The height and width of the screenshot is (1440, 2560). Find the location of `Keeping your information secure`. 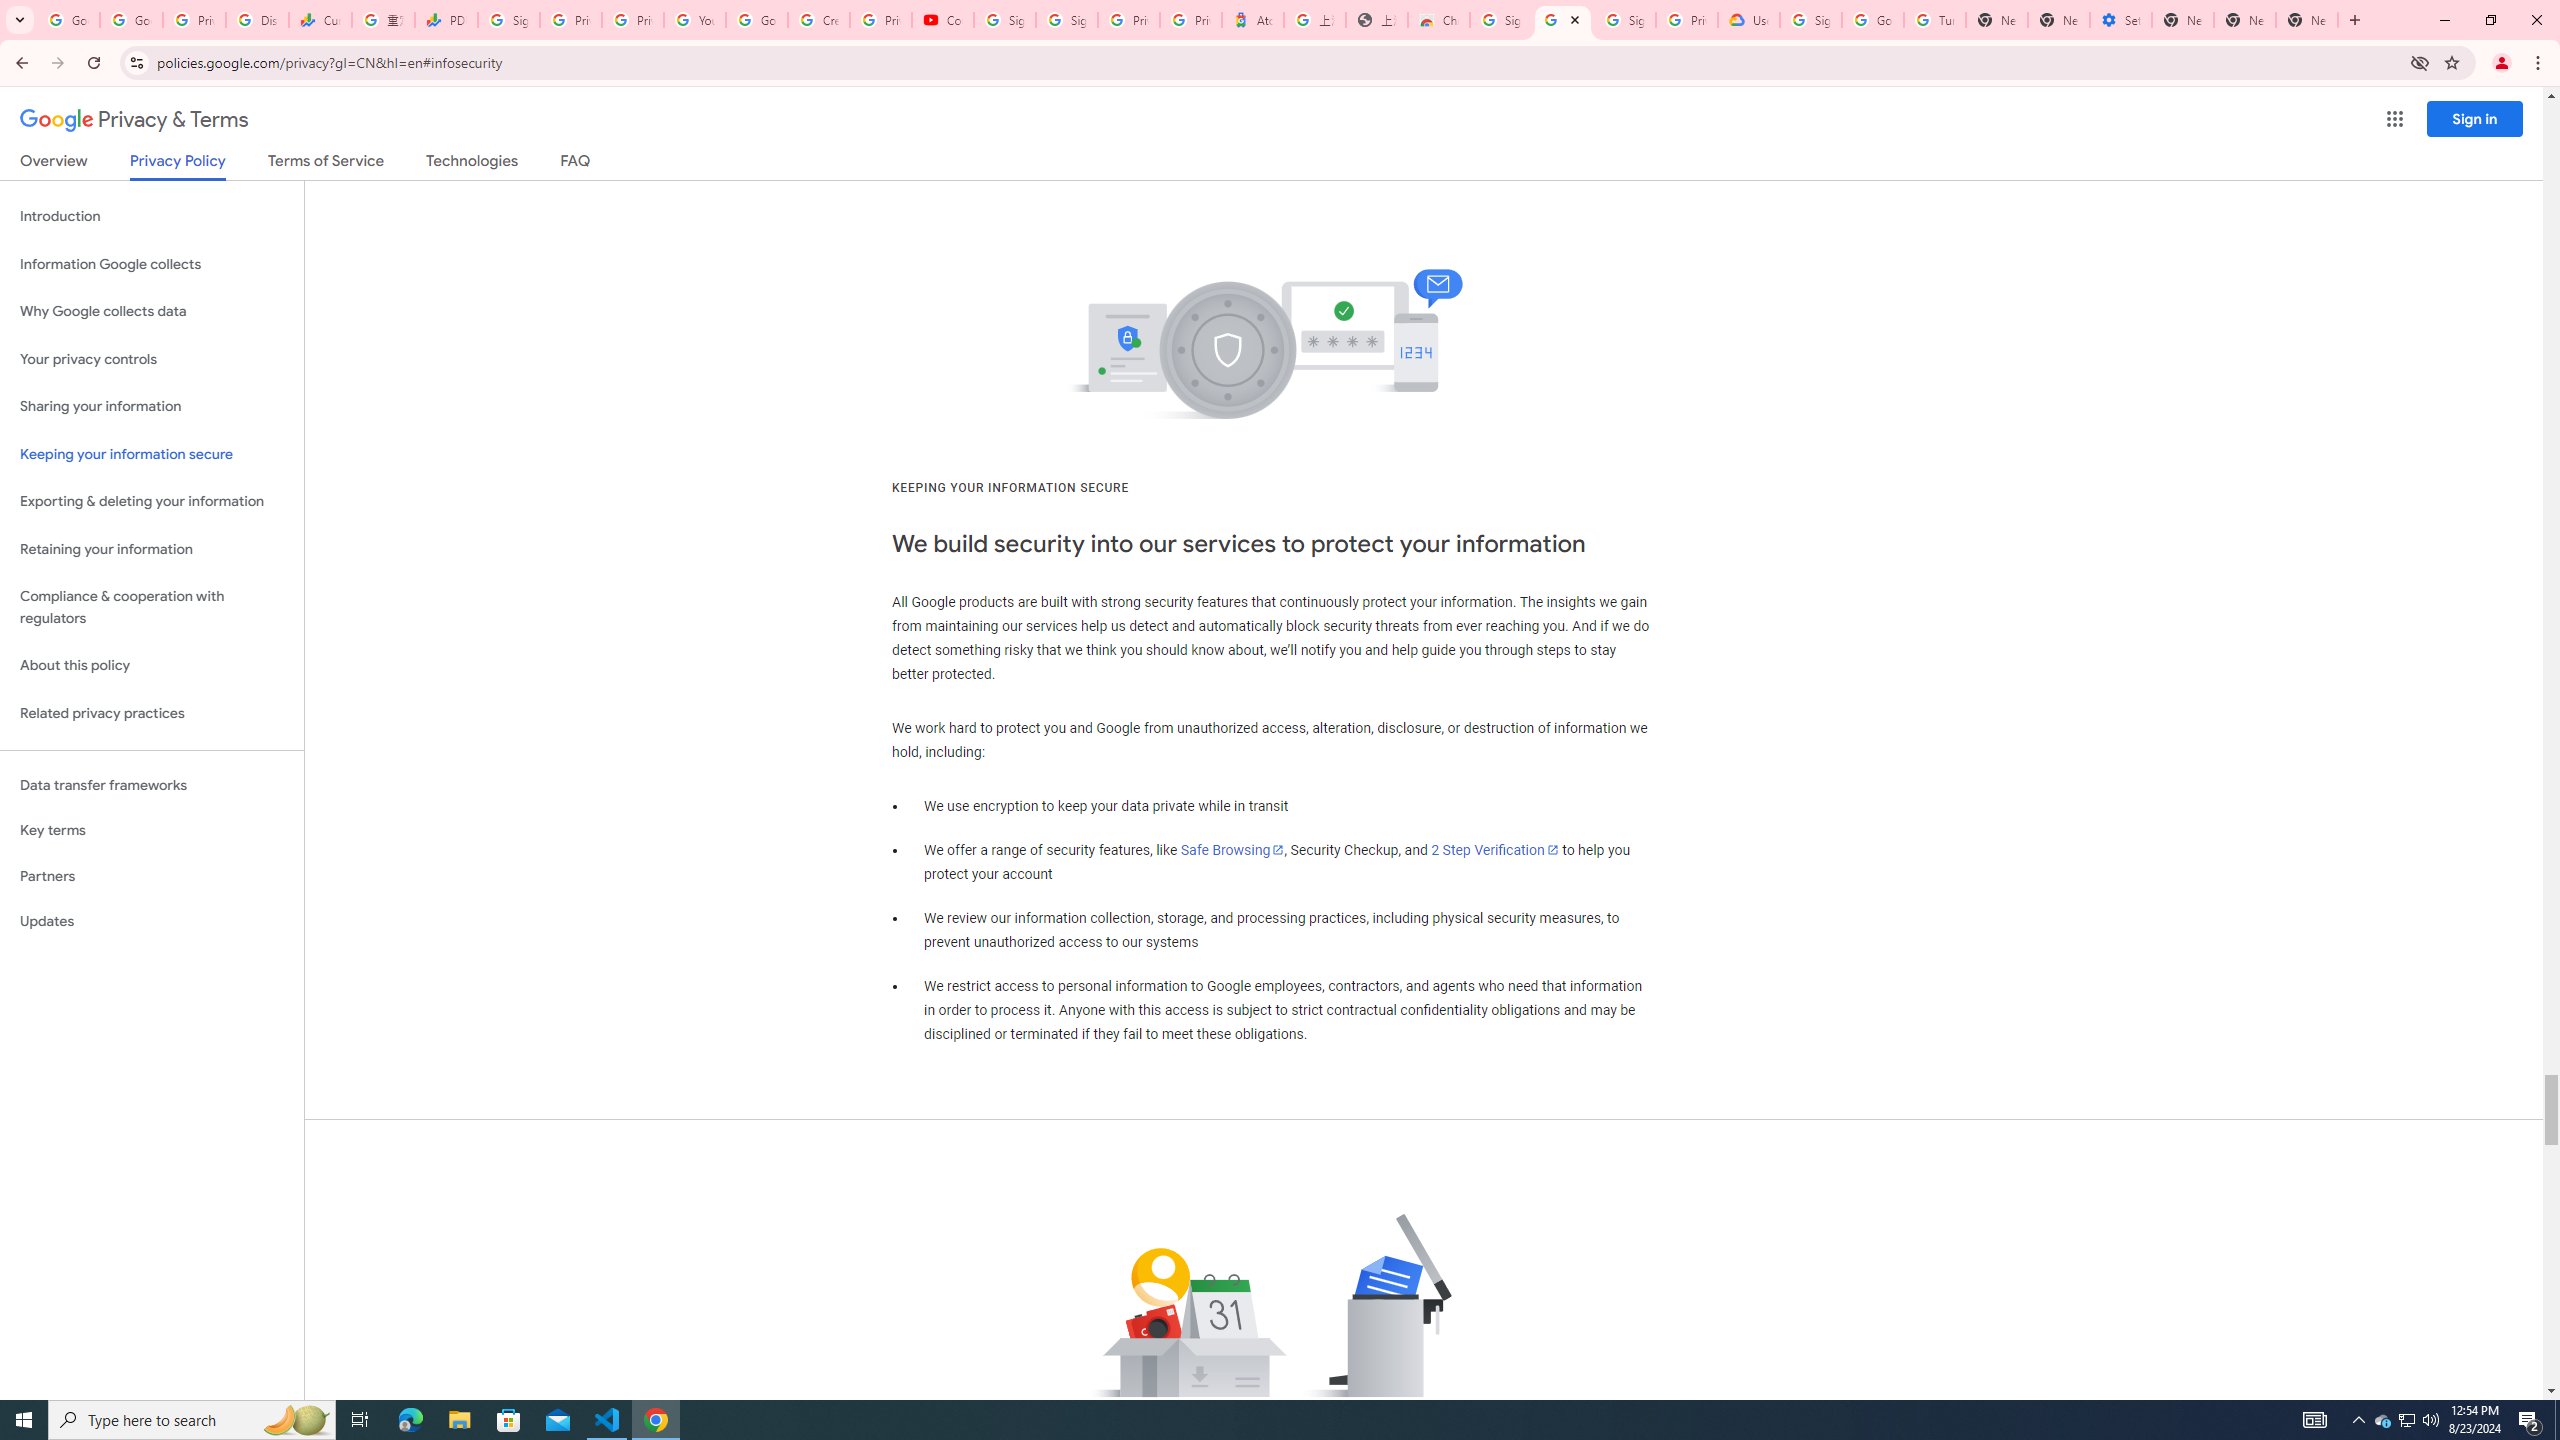

Keeping your information secure is located at coordinates (152, 454).